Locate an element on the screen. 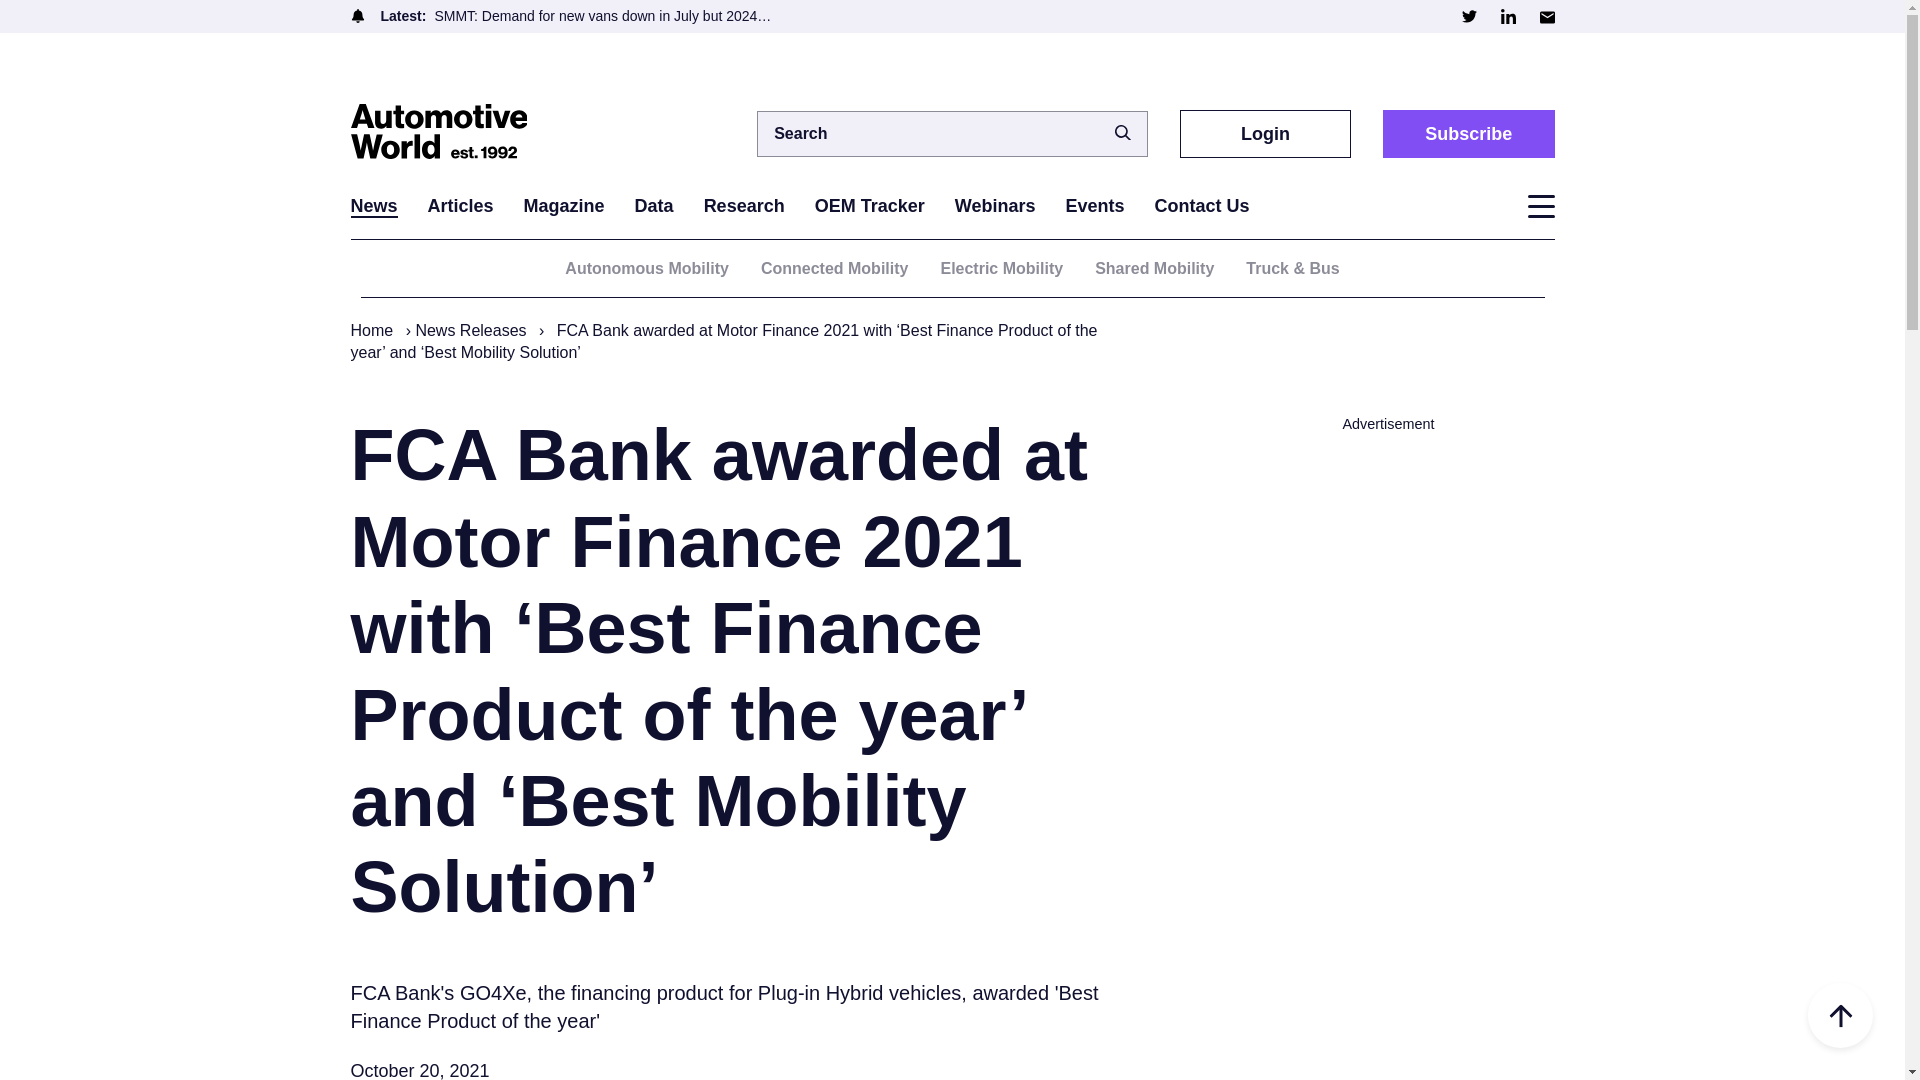 This screenshot has height=1080, width=1920. Electric Mobility is located at coordinates (1002, 268).